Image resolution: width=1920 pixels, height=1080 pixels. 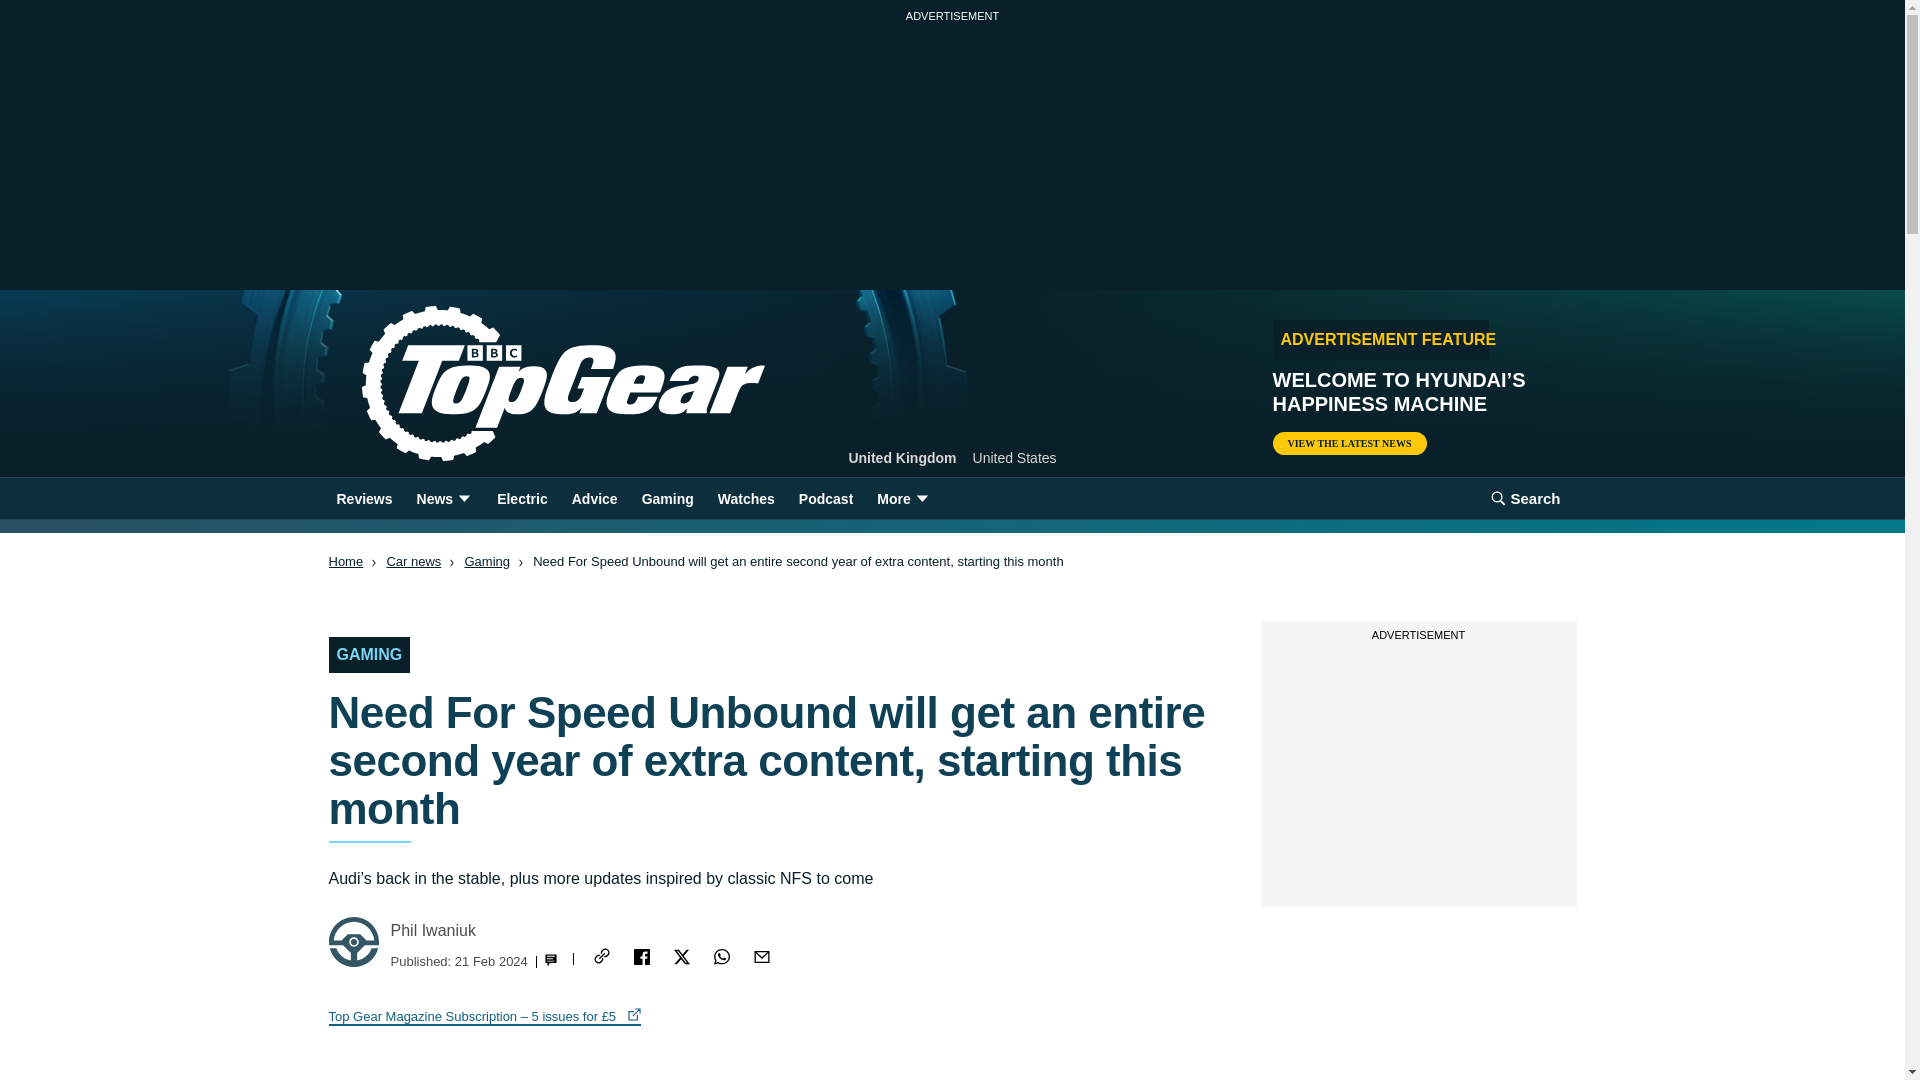 What do you see at coordinates (413, 562) in the screenshot?
I see `Car news` at bounding box center [413, 562].